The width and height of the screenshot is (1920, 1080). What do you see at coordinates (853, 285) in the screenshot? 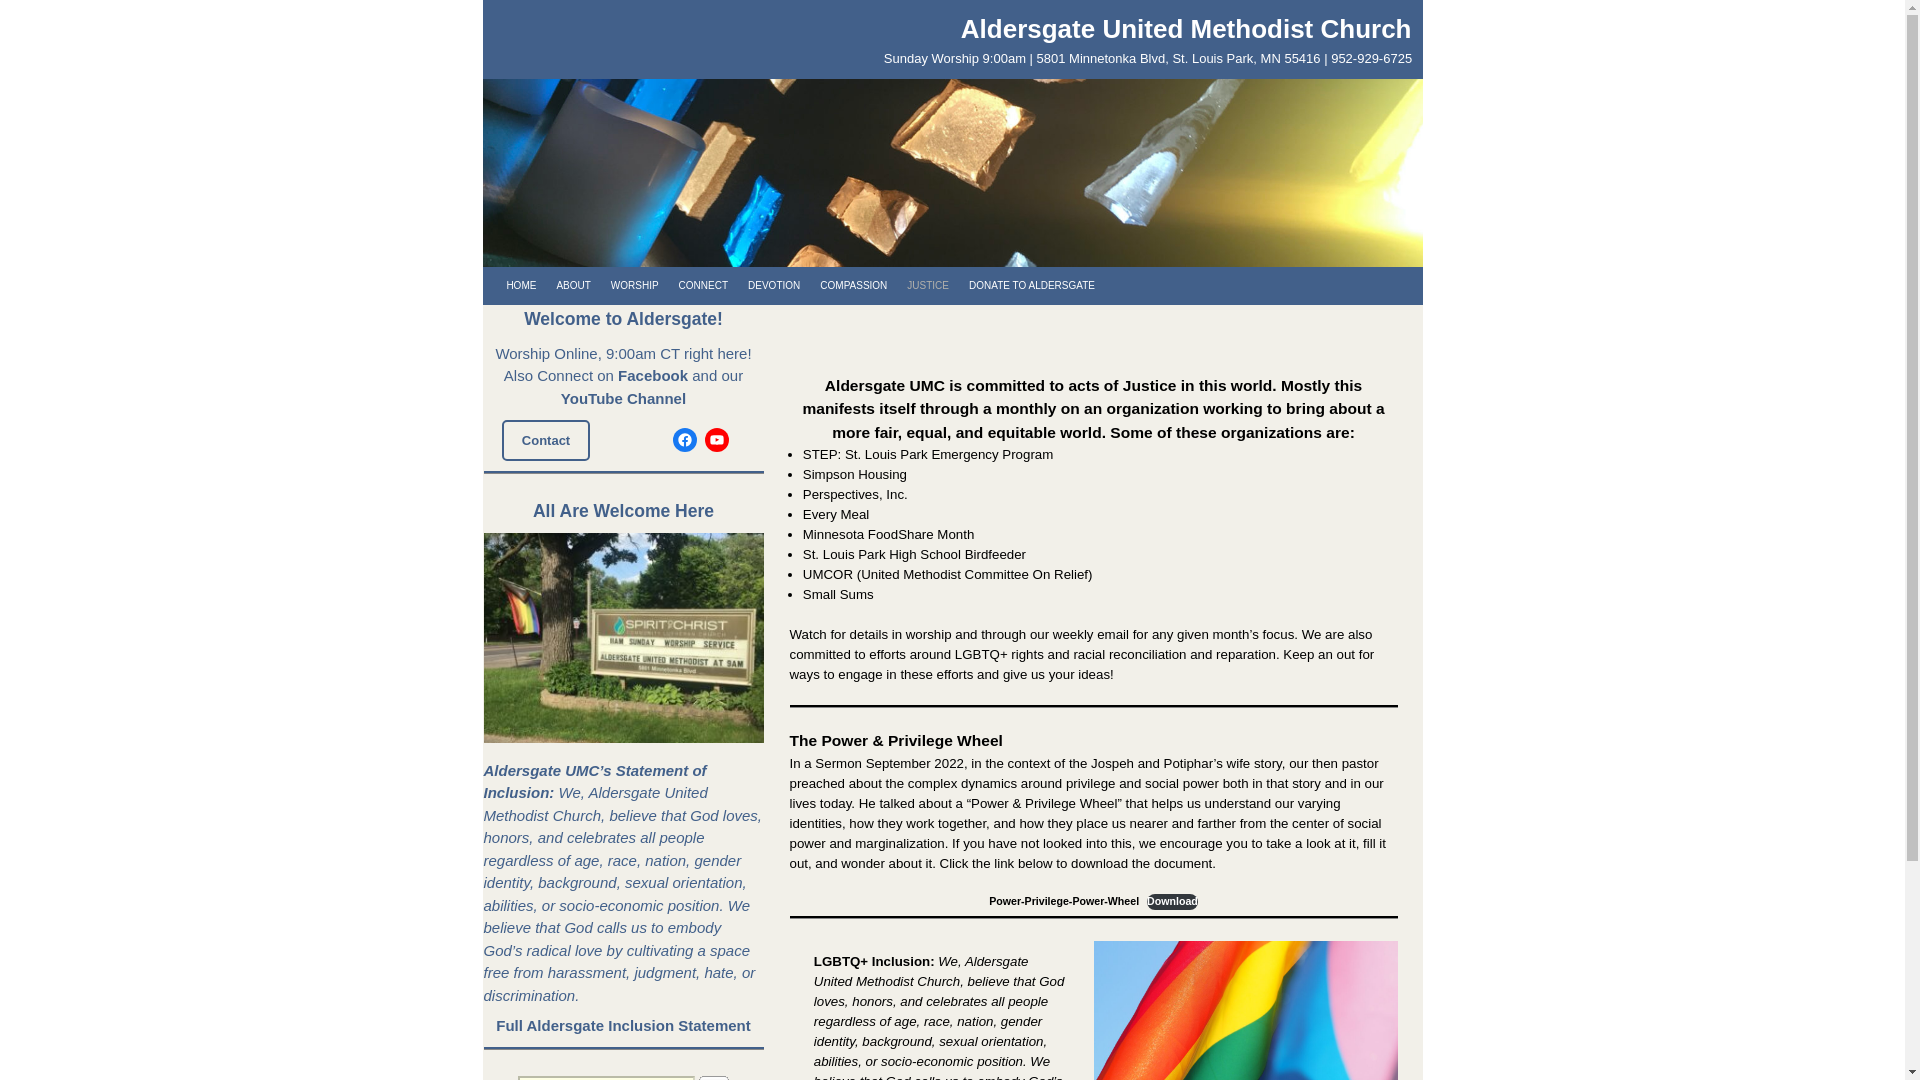
I see `COMPASSION` at bounding box center [853, 285].